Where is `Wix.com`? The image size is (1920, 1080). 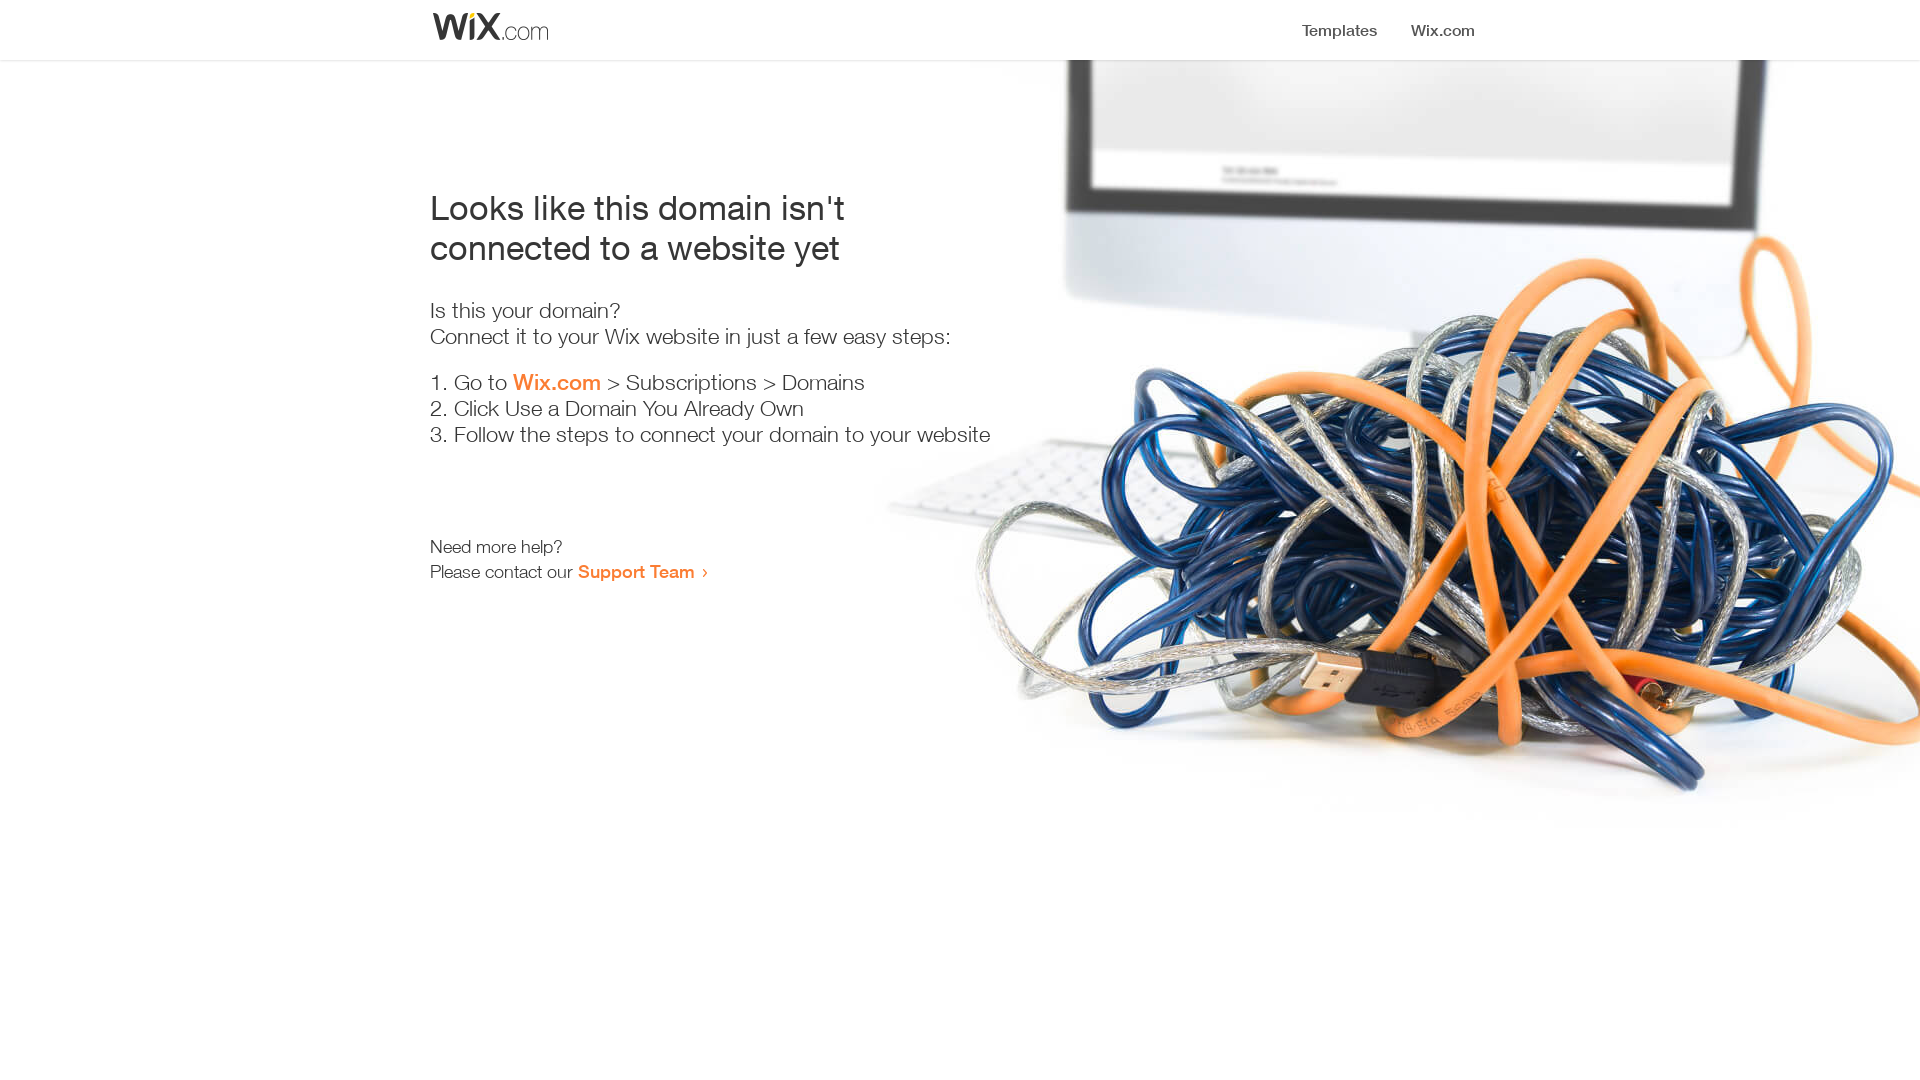
Wix.com is located at coordinates (557, 382).